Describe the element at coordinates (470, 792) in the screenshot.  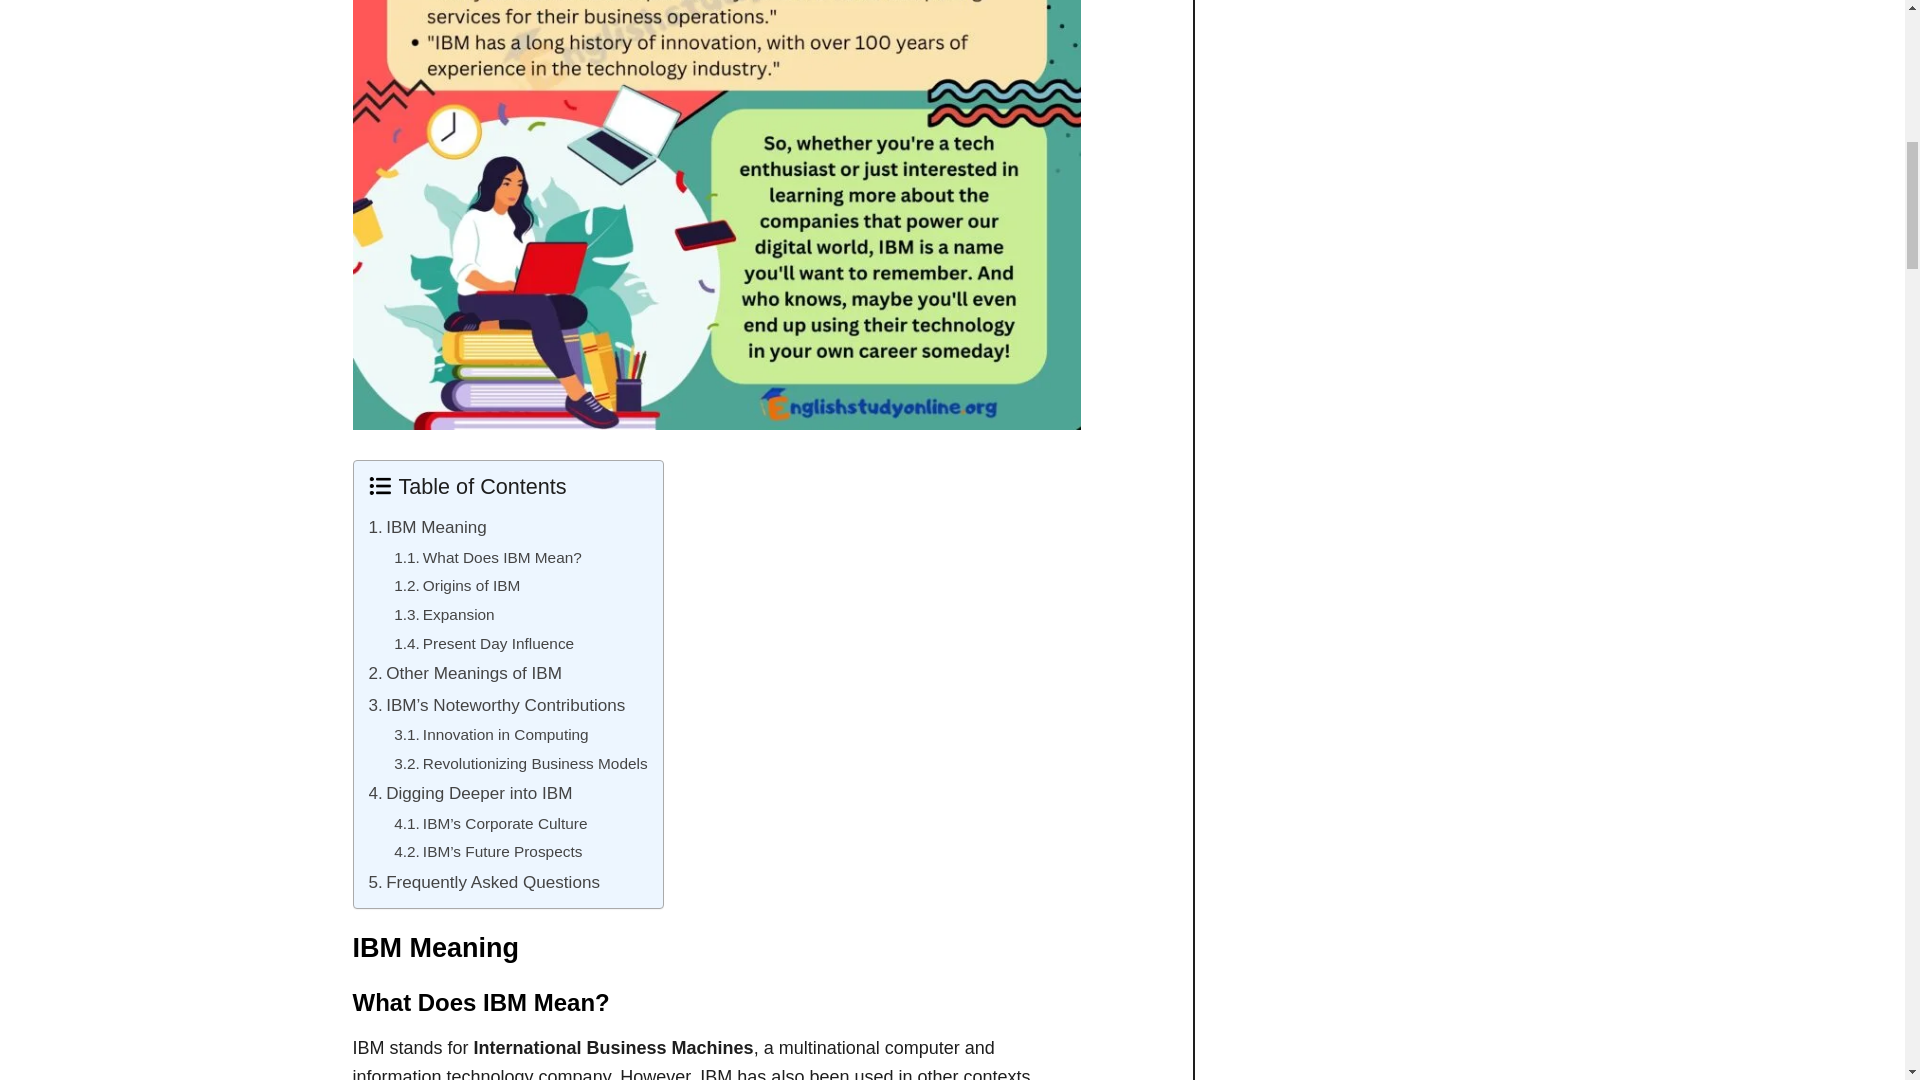
I see `Digging Deeper into IBM` at that location.